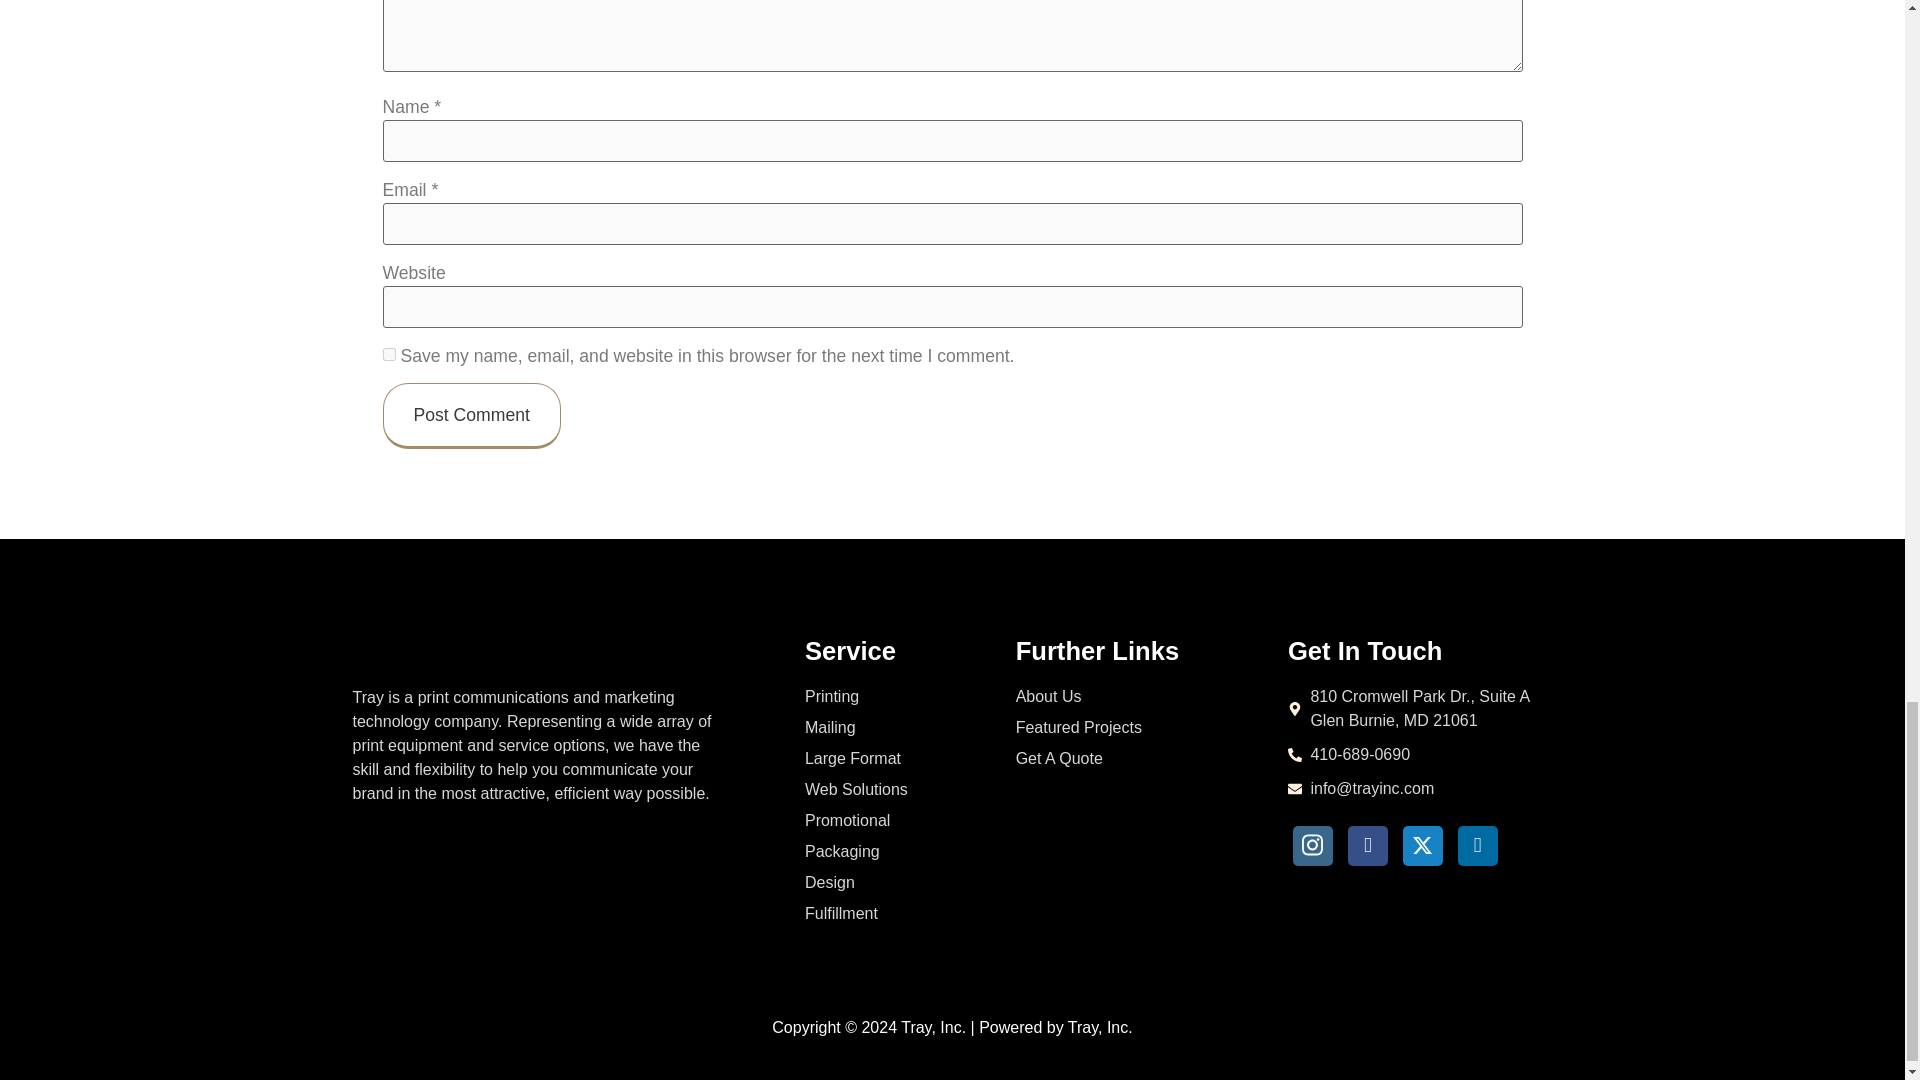 The image size is (1920, 1080). Describe the element at coordinates (880, 790) in the screenshot. I see `Web Solutions` at that location.